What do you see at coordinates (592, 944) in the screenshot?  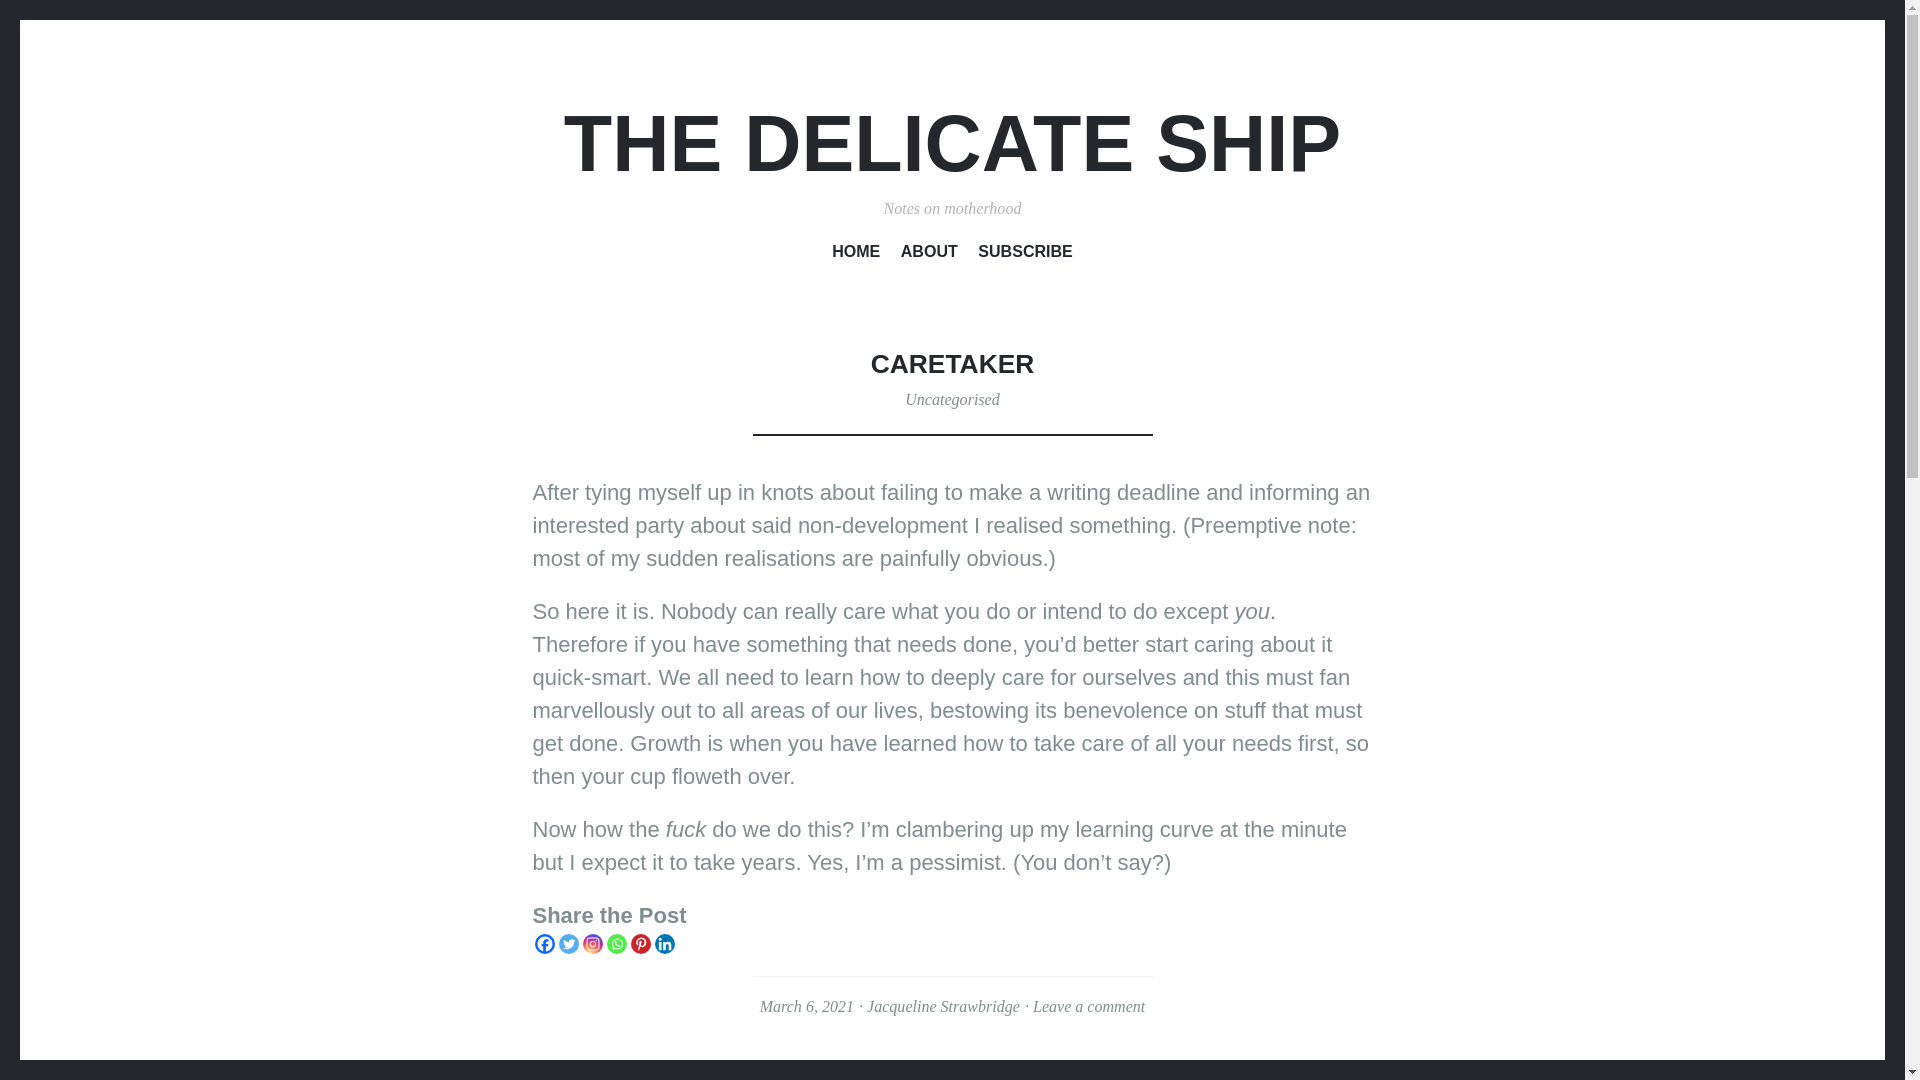 I see `Instagram` at bounding box center [592, 944].